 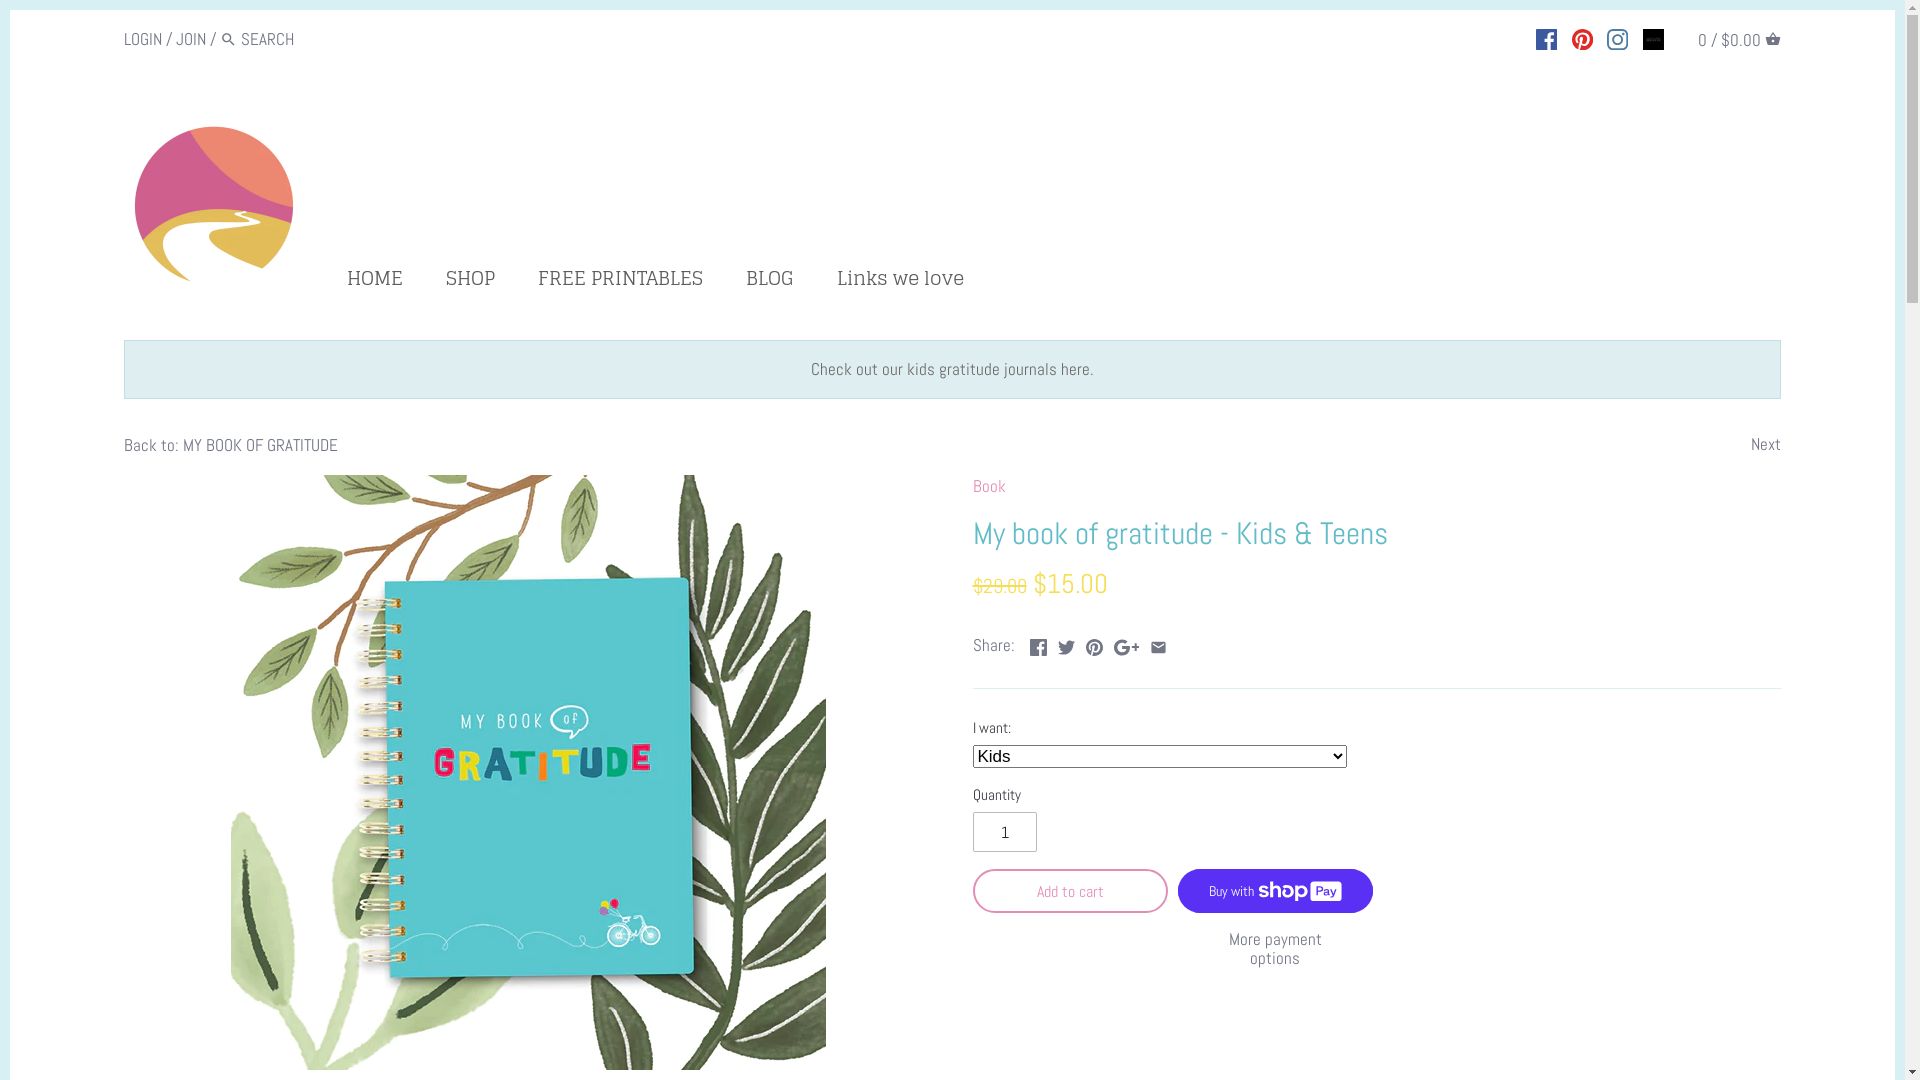 I want to click on Add to cart, so click(x=1070, y=891).